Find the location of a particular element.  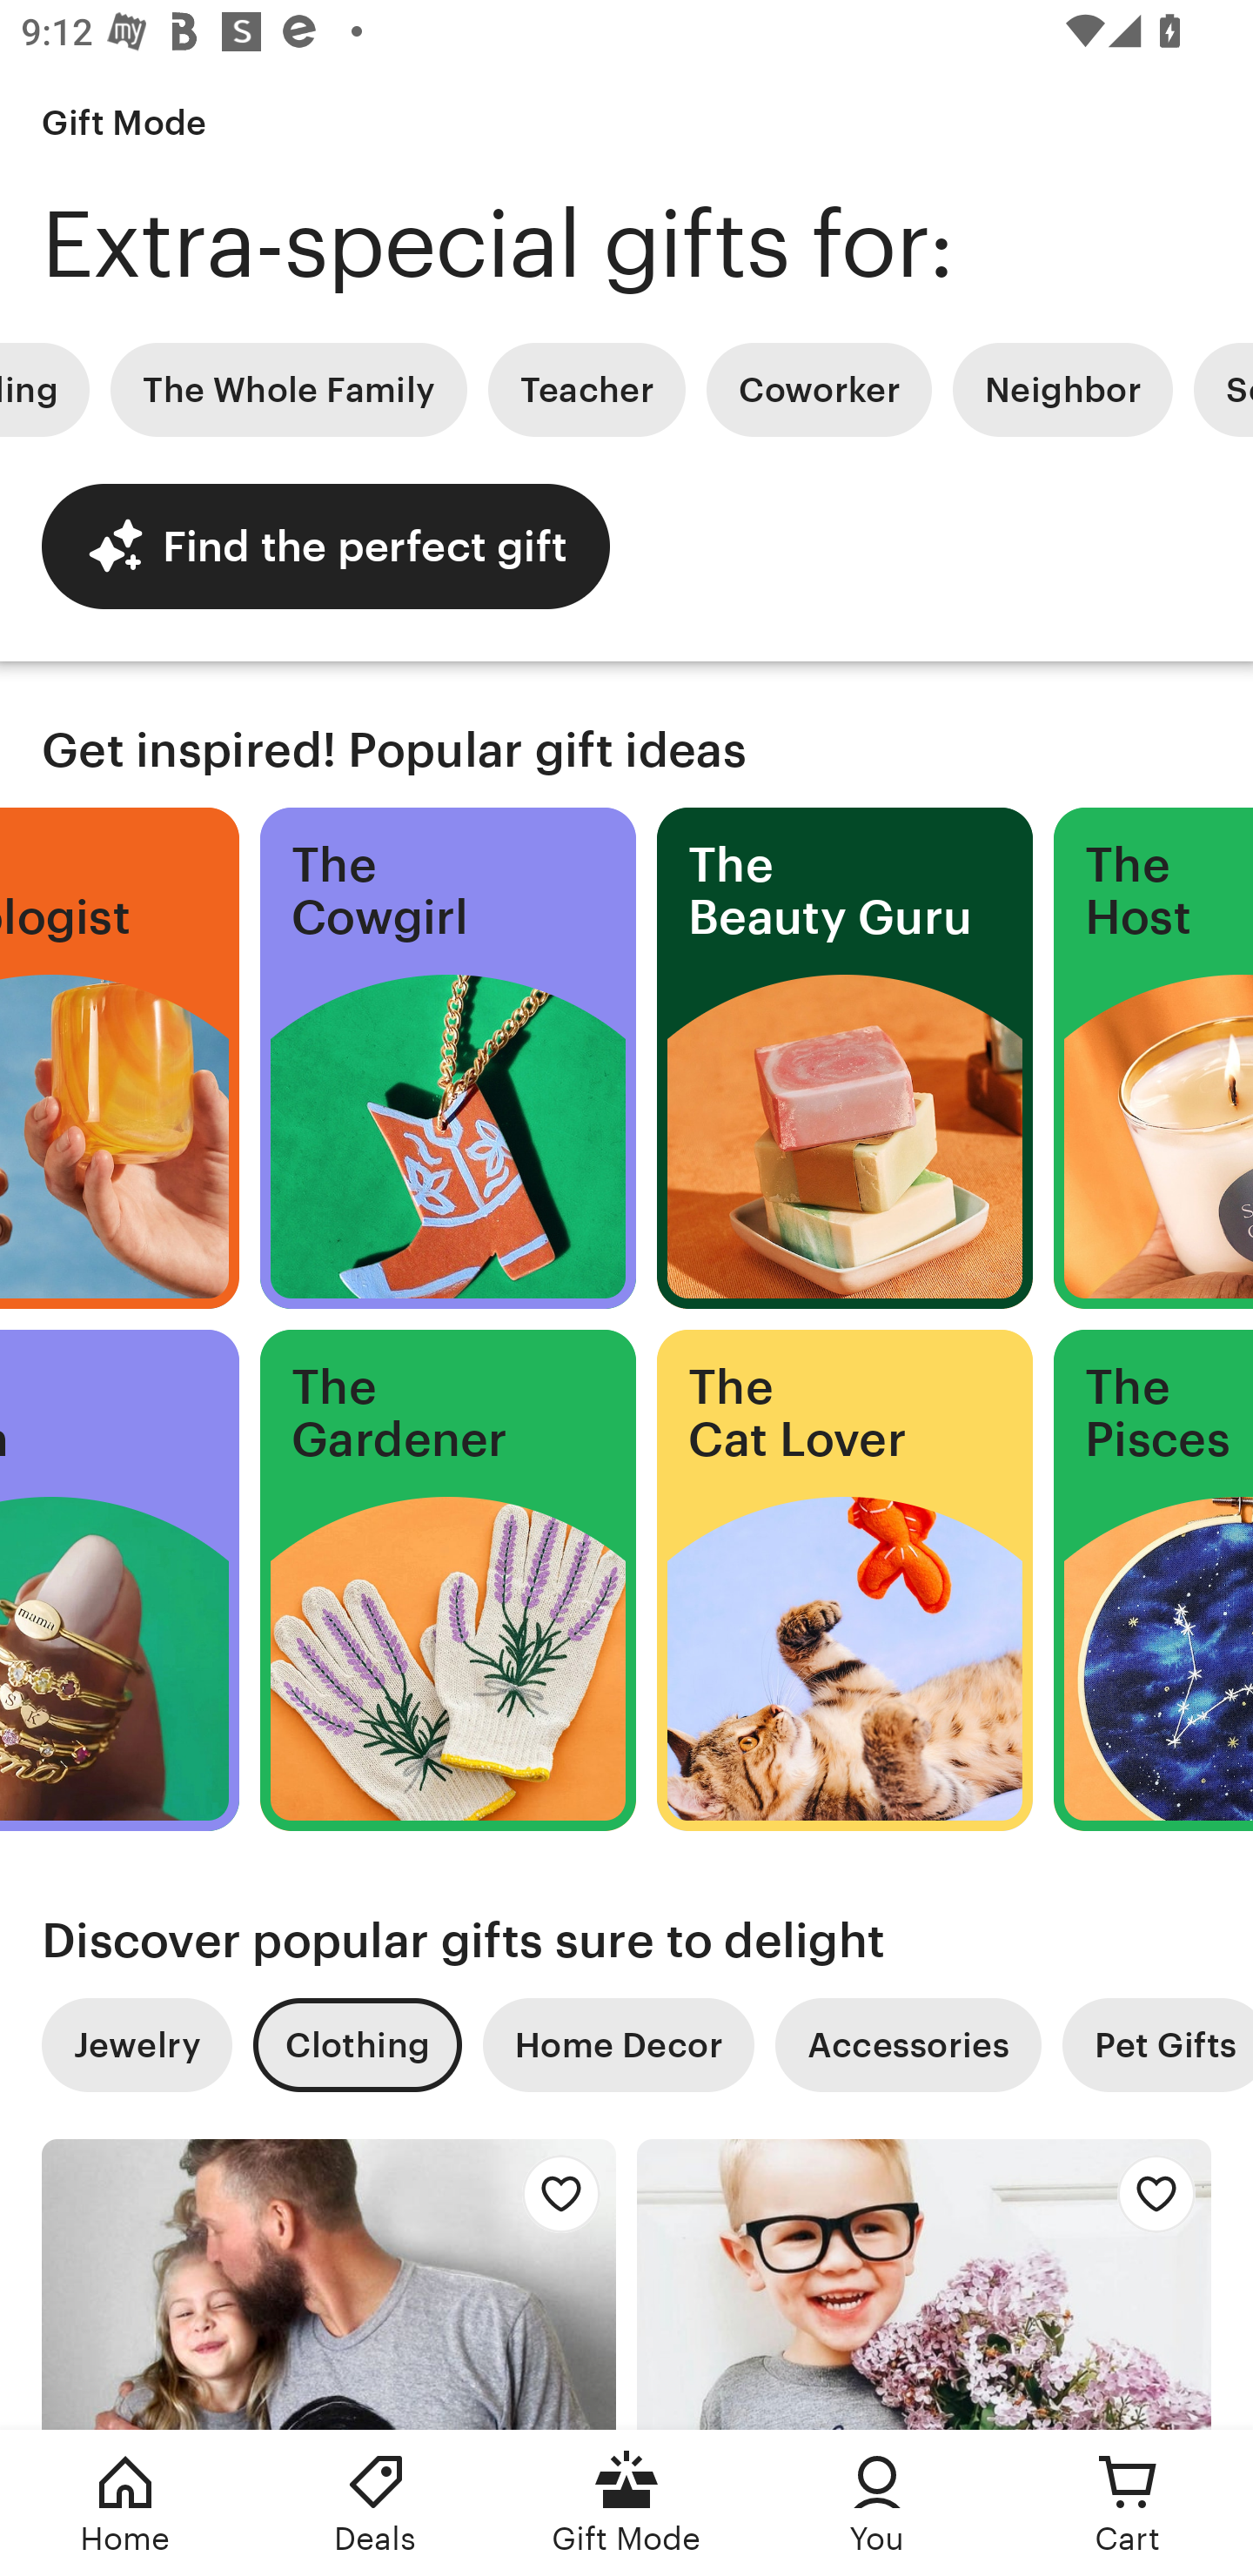

Clothing is located at coordinates (357, 2045).